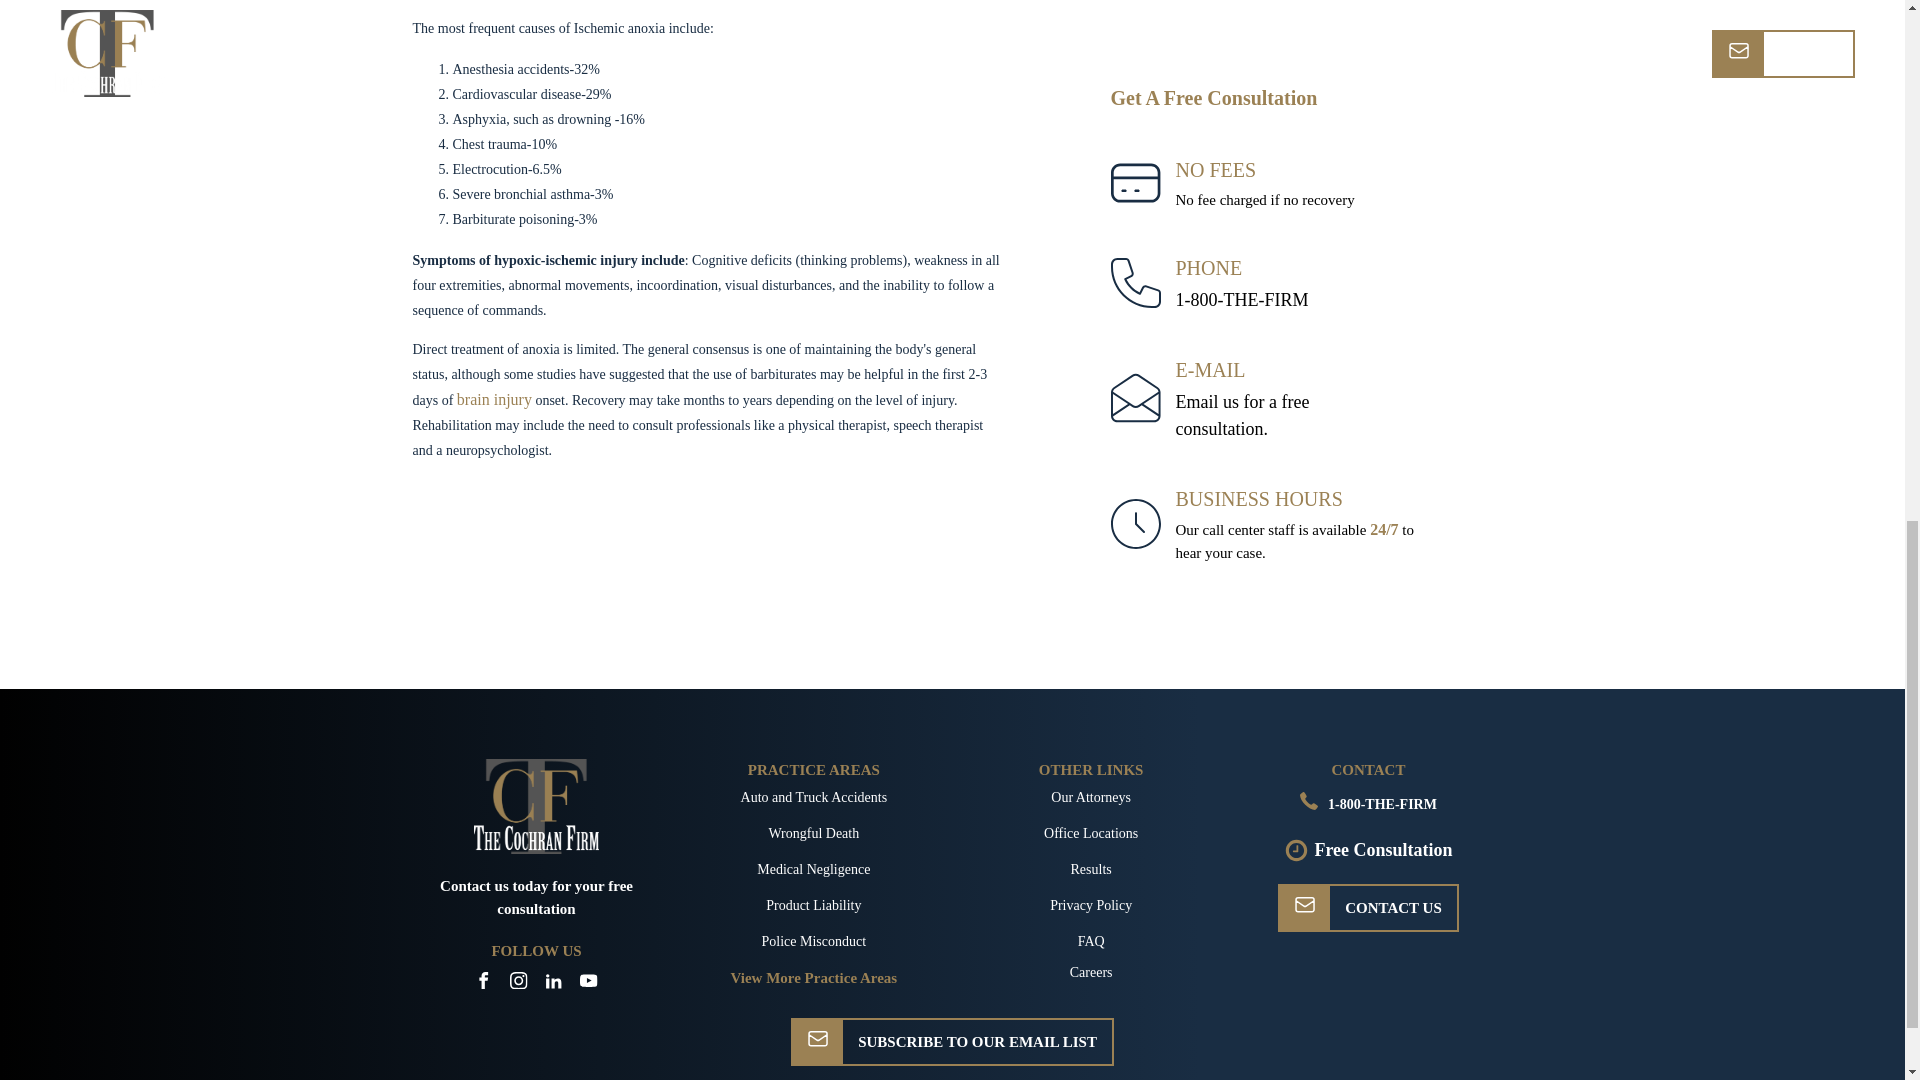 Image resolution: width=1920 pixels, height=1080 pixels. Describe the element at coordinates (1242, 415) in the screenshot. I see `Email us for a free consultation.` at that location.